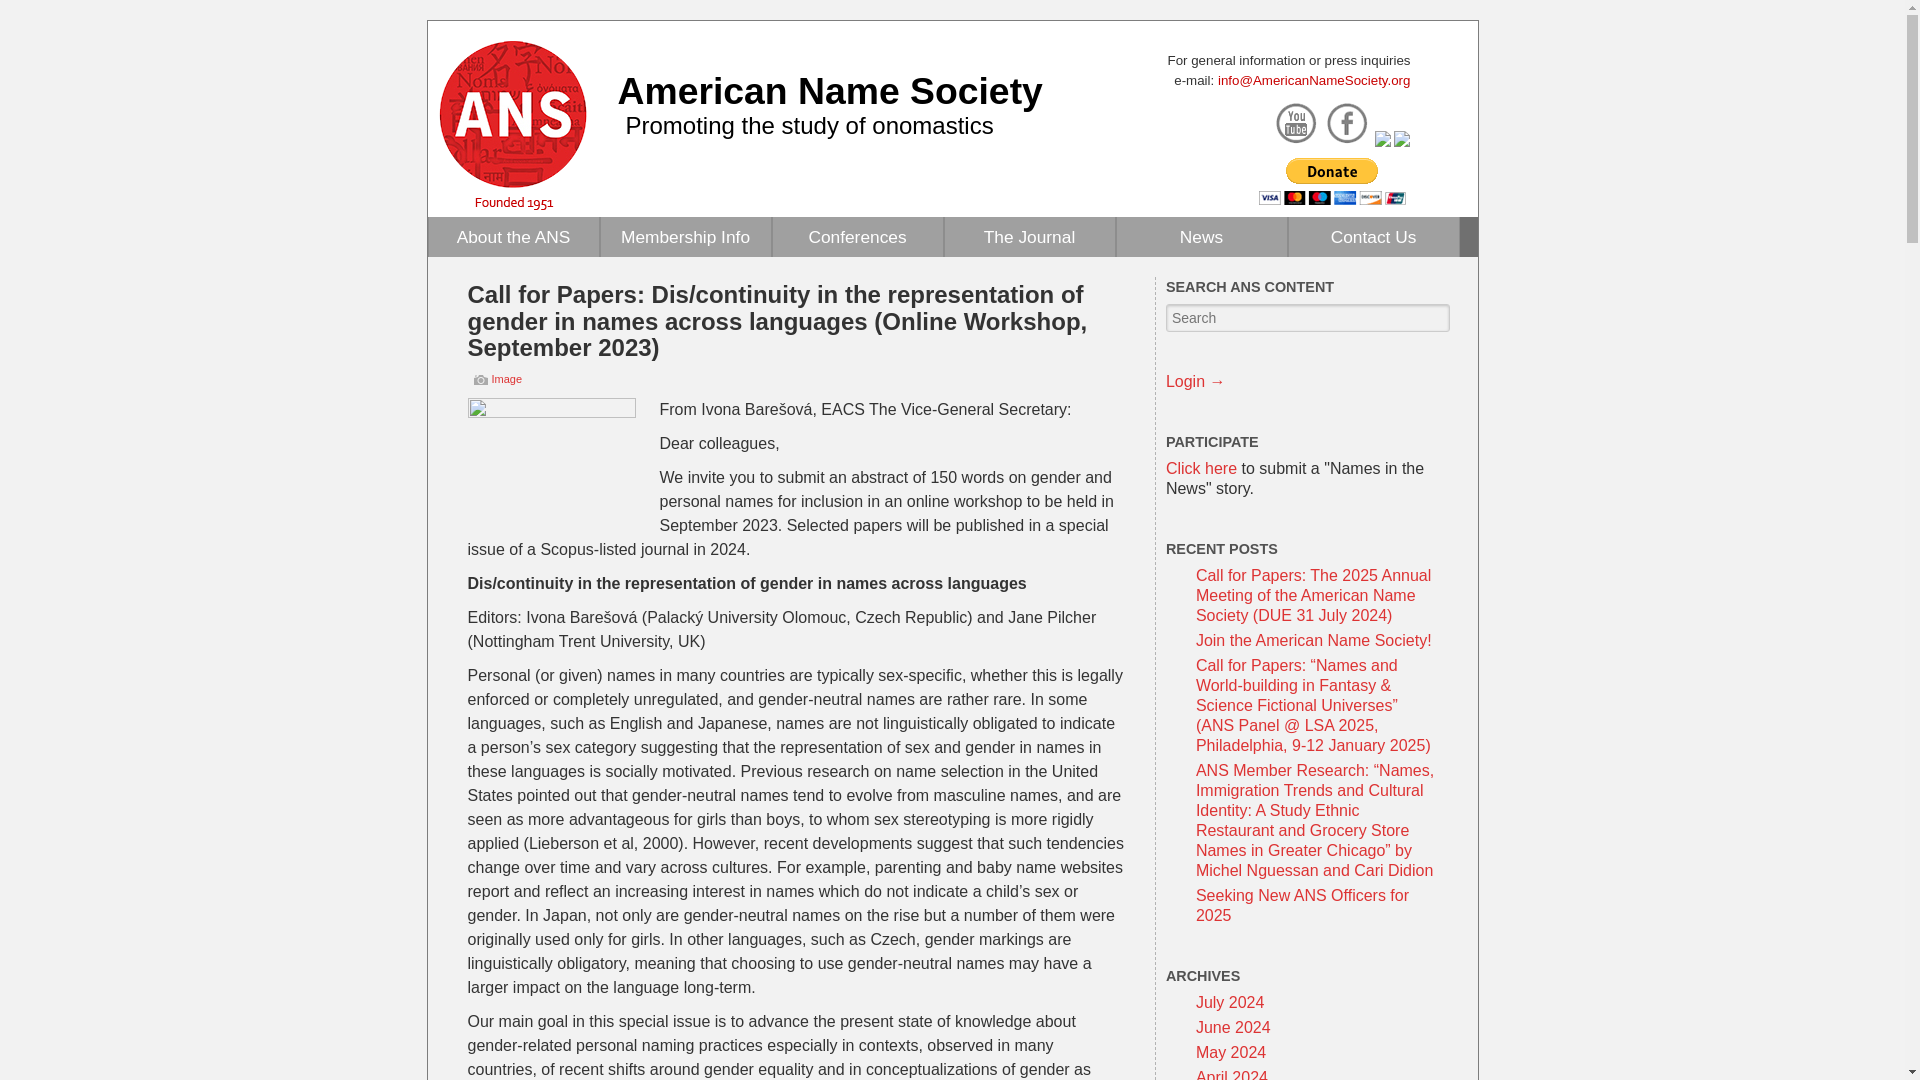  What do you see at coordinates (1200, 468) in the screenshot?
I see `Click here` at bounding box center [1200, 468].